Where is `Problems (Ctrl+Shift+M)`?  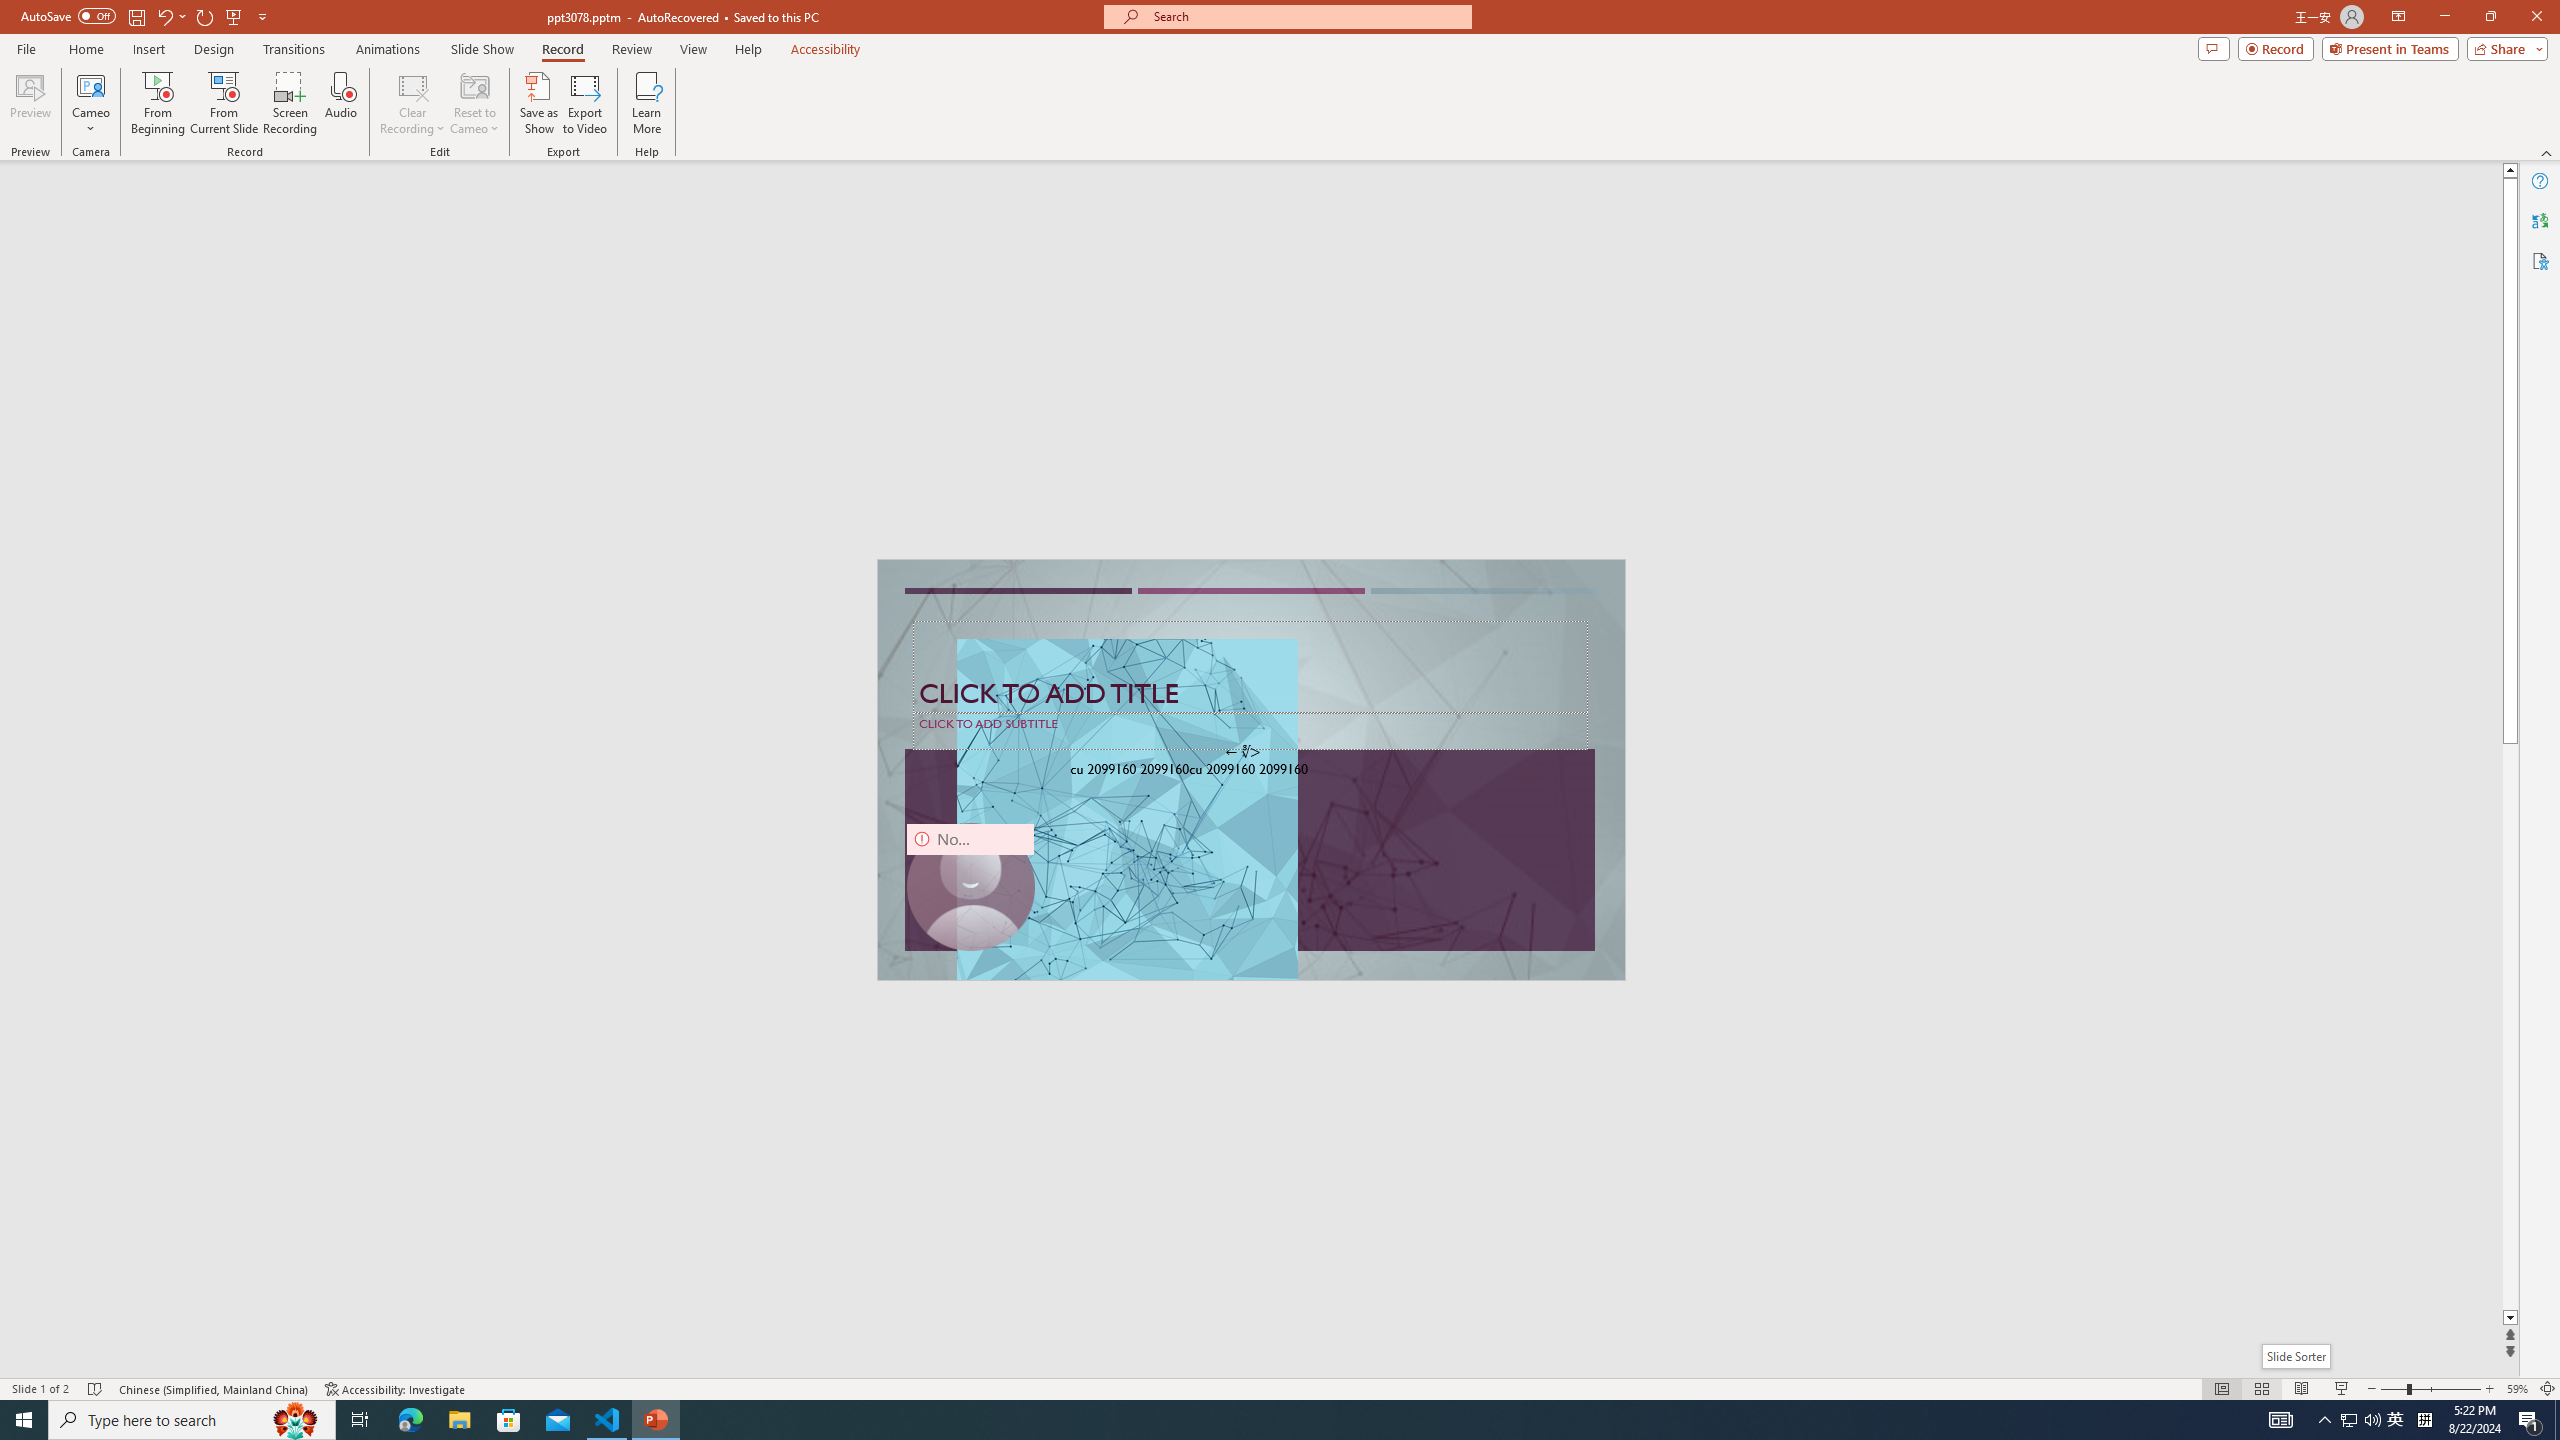 Problems (Ctrl+Shift+M) is located at coordinates (570, 938).